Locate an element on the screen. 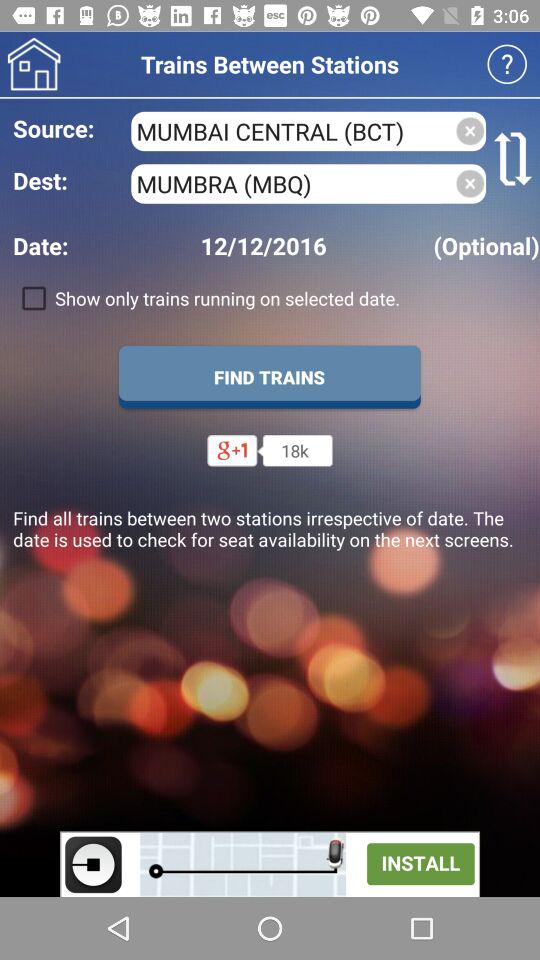  delete is located at coordinates (470, 184).